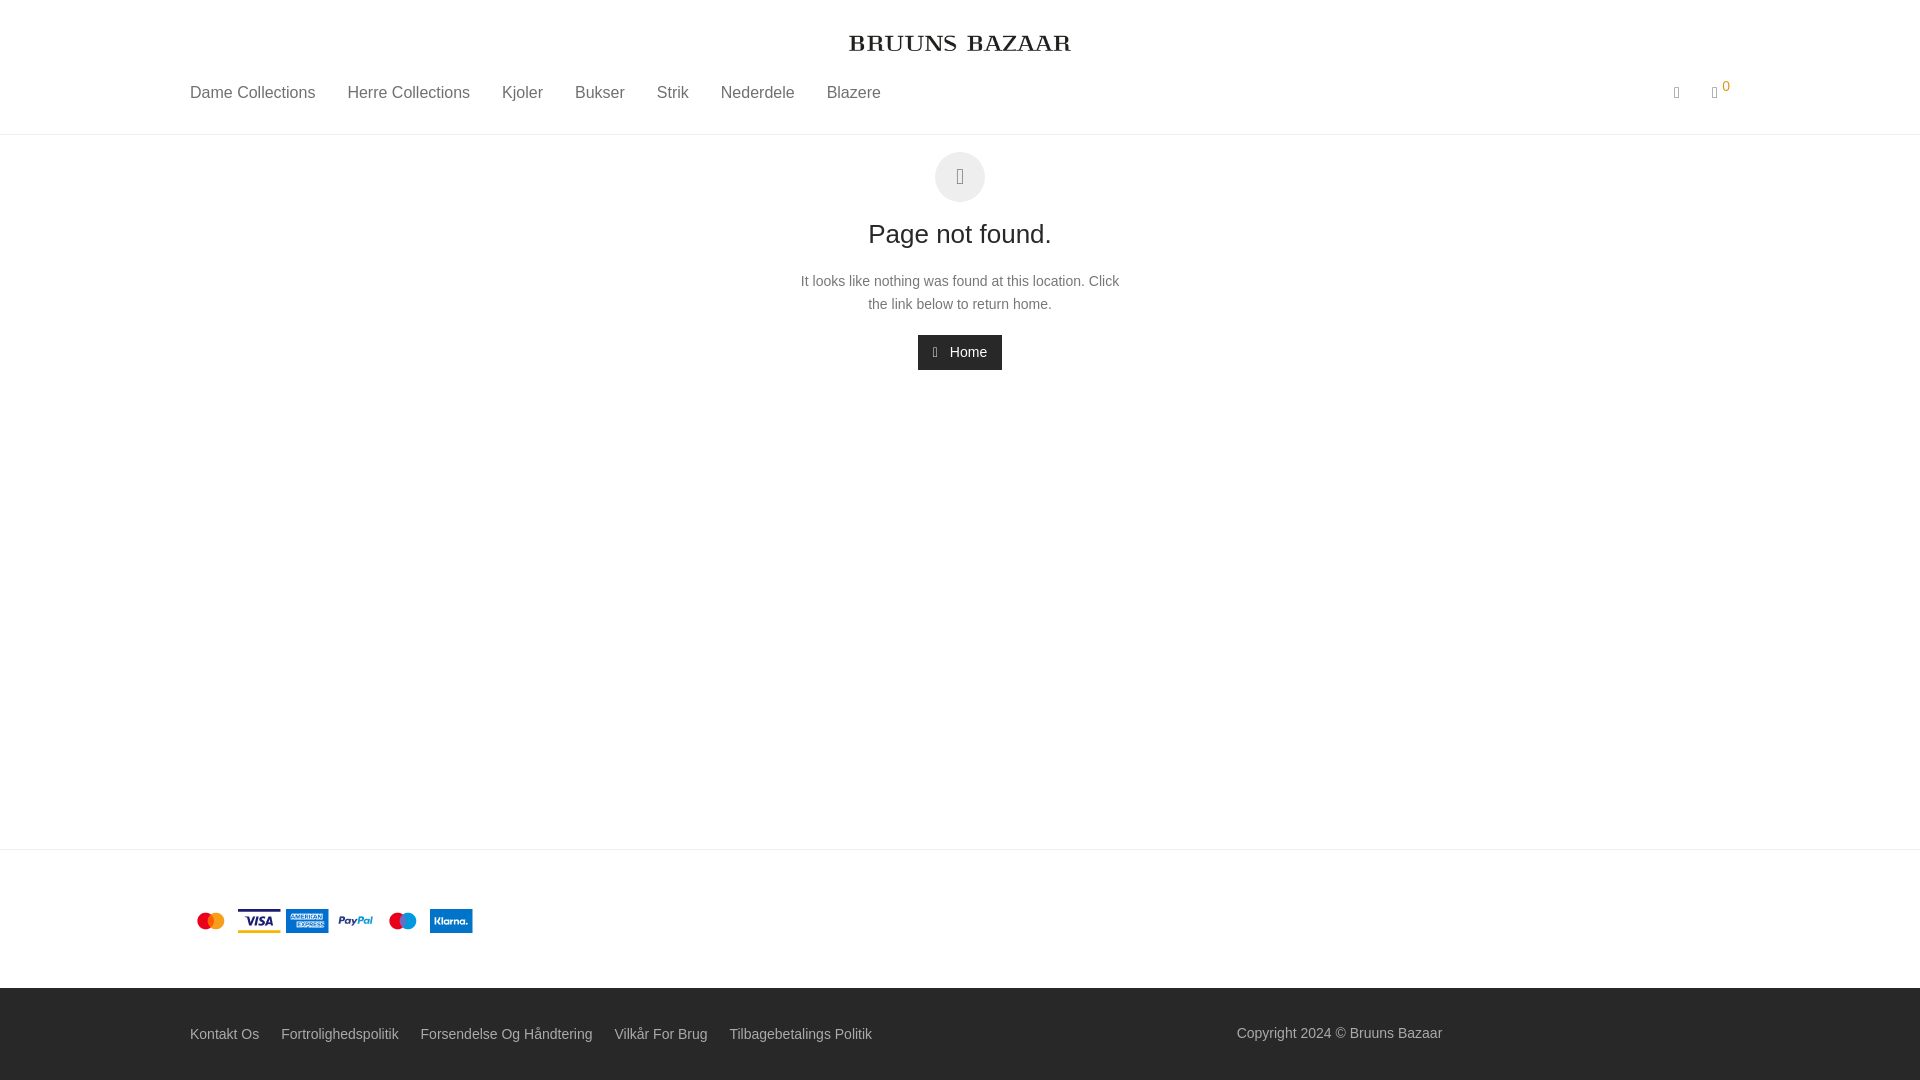 This screenshot has width=1920, height=1080. What do you see at coordinates (1720, 92) in the screenshot?
I see `0` at bounding box center [1720, 92].